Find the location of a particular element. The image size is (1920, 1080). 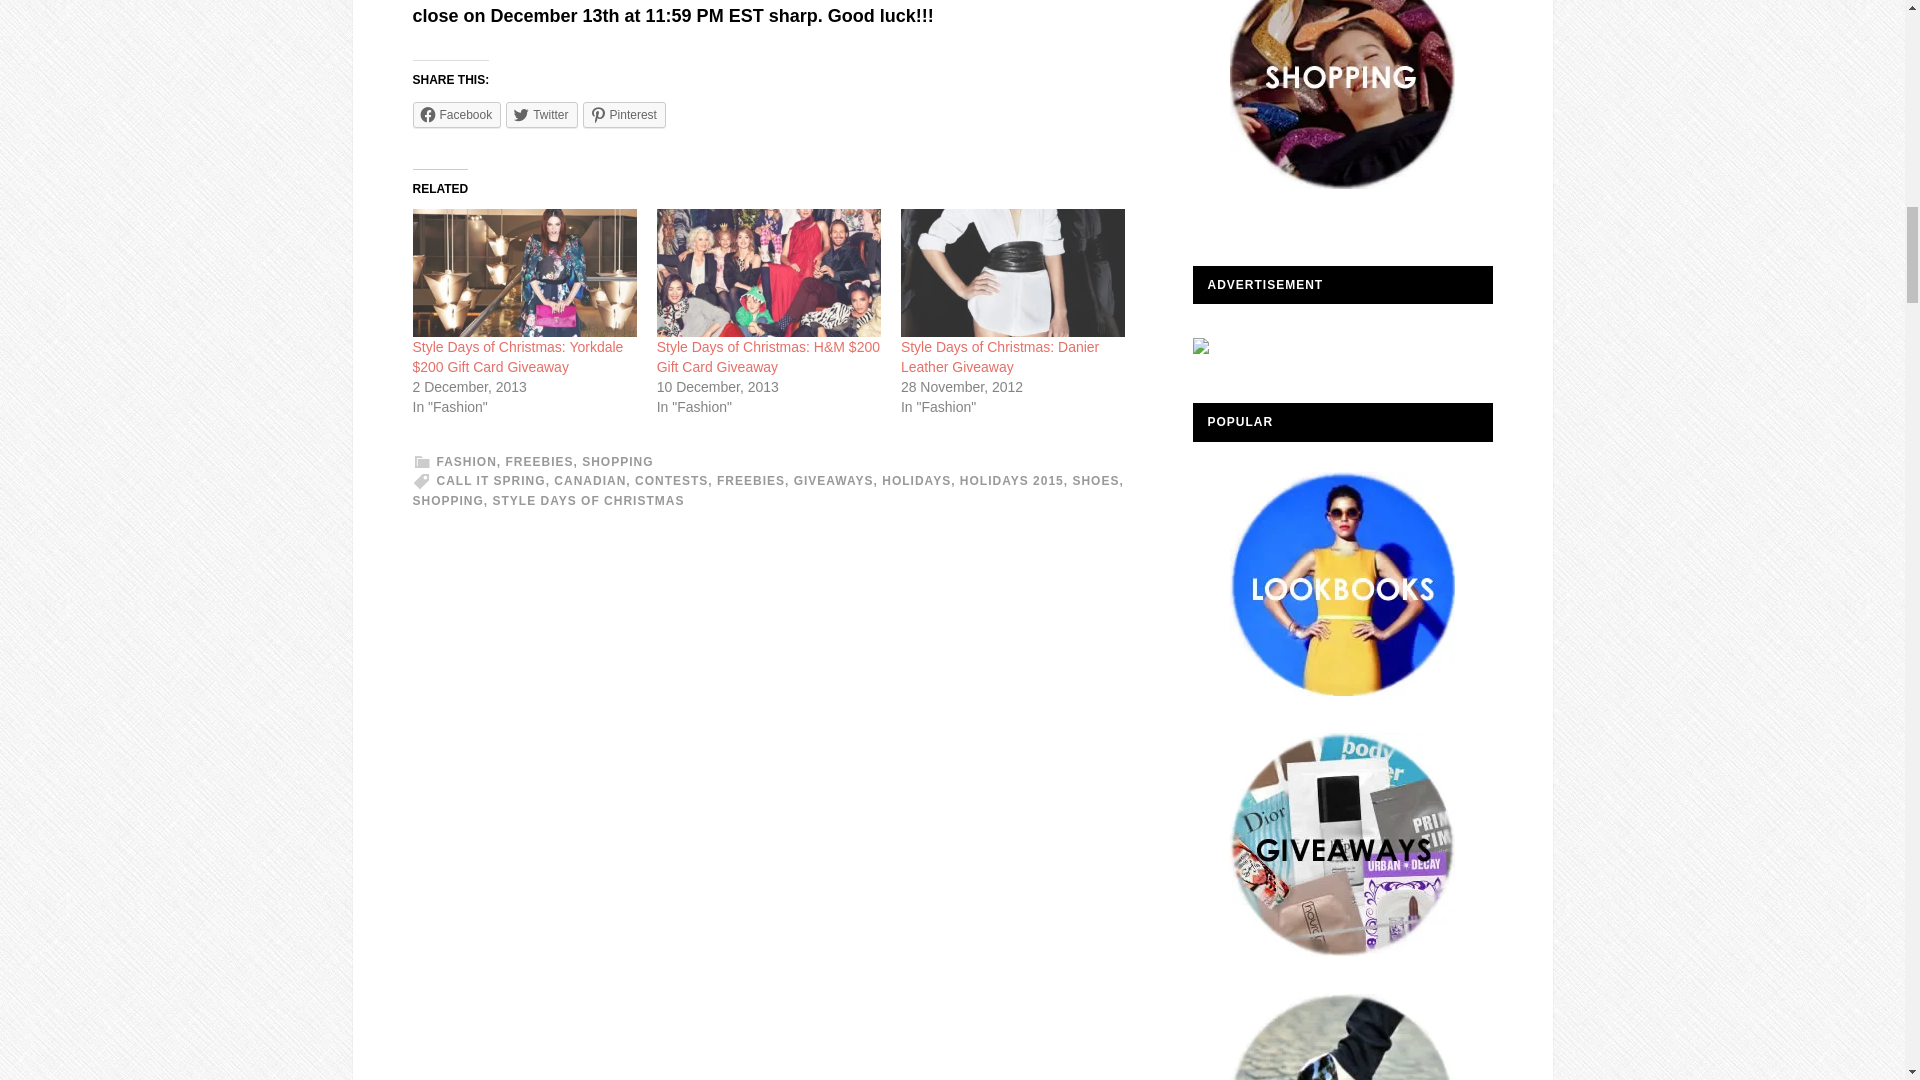

GIVEAWAYS is located at coordinates (834, 481).